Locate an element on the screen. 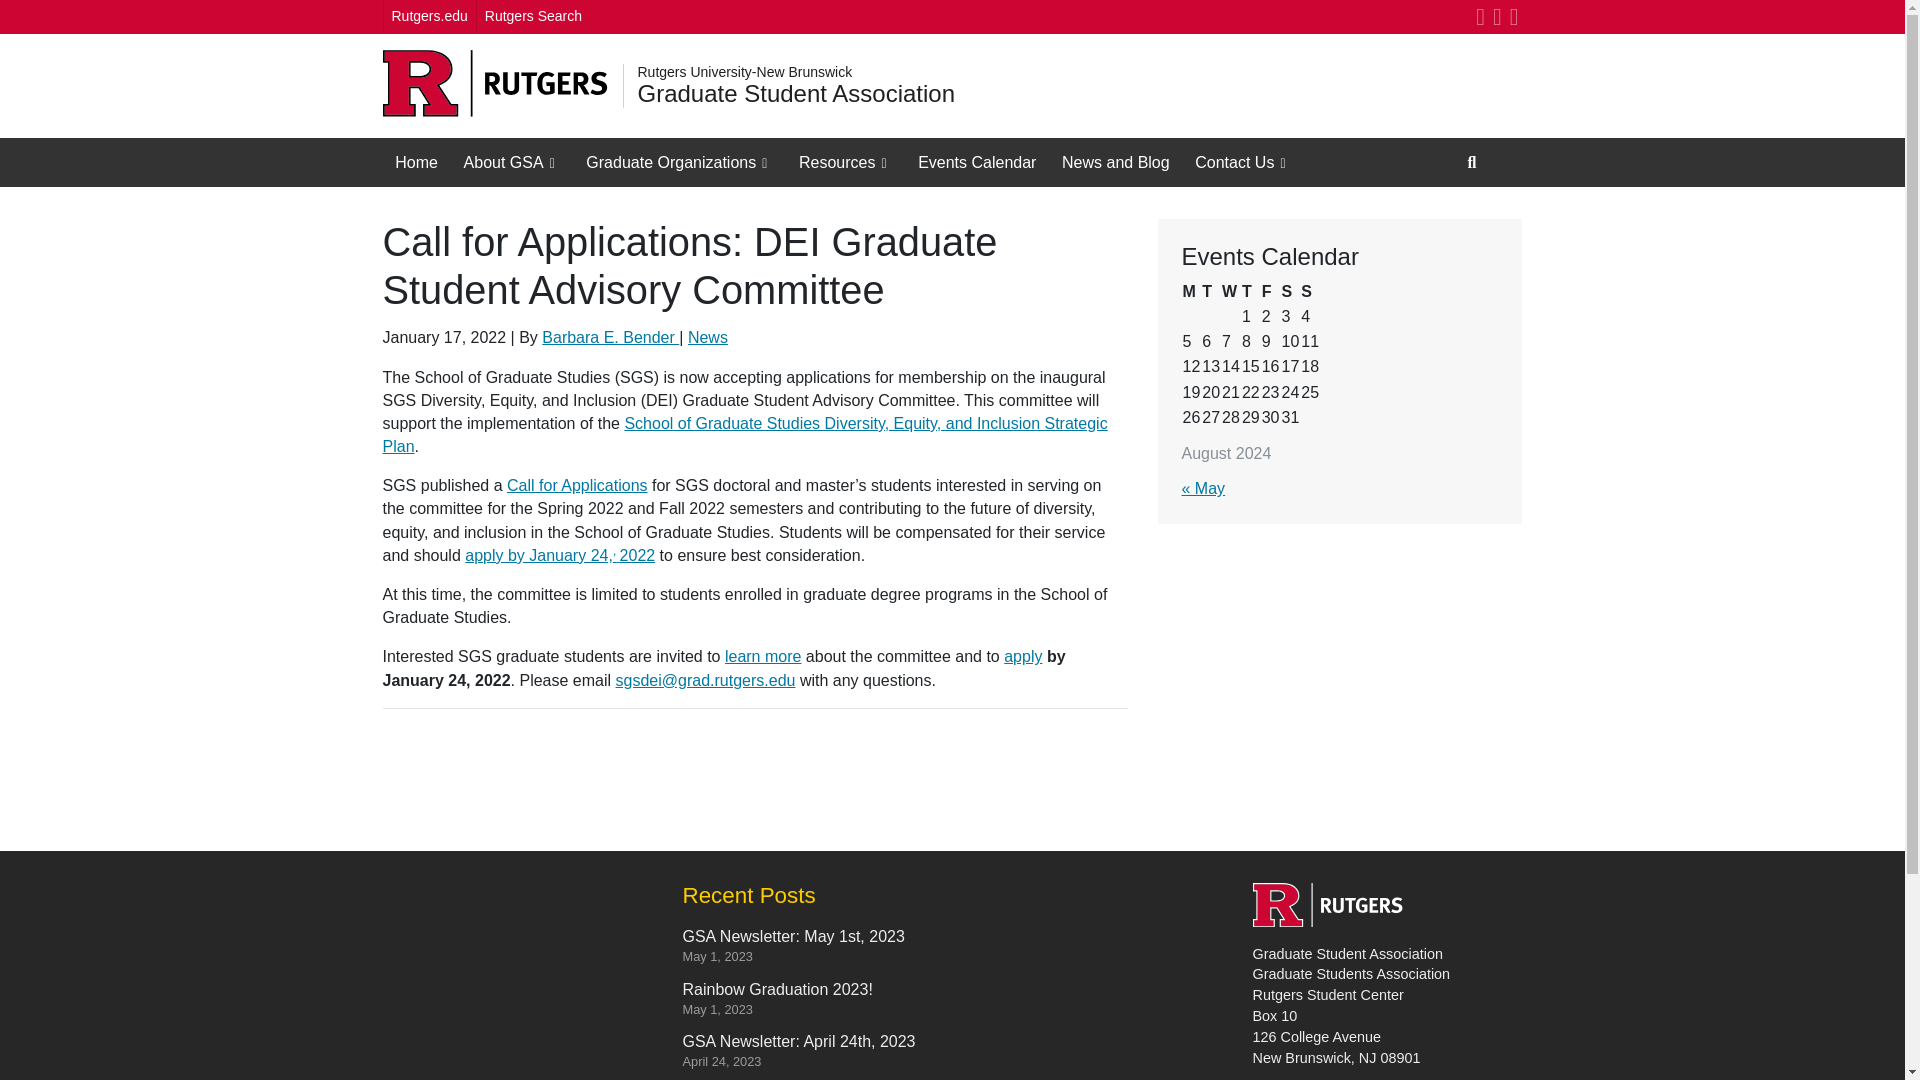 The height and width of the screenshot is (1080, 1920). News and Blog is located at coordinates (1115, 162).